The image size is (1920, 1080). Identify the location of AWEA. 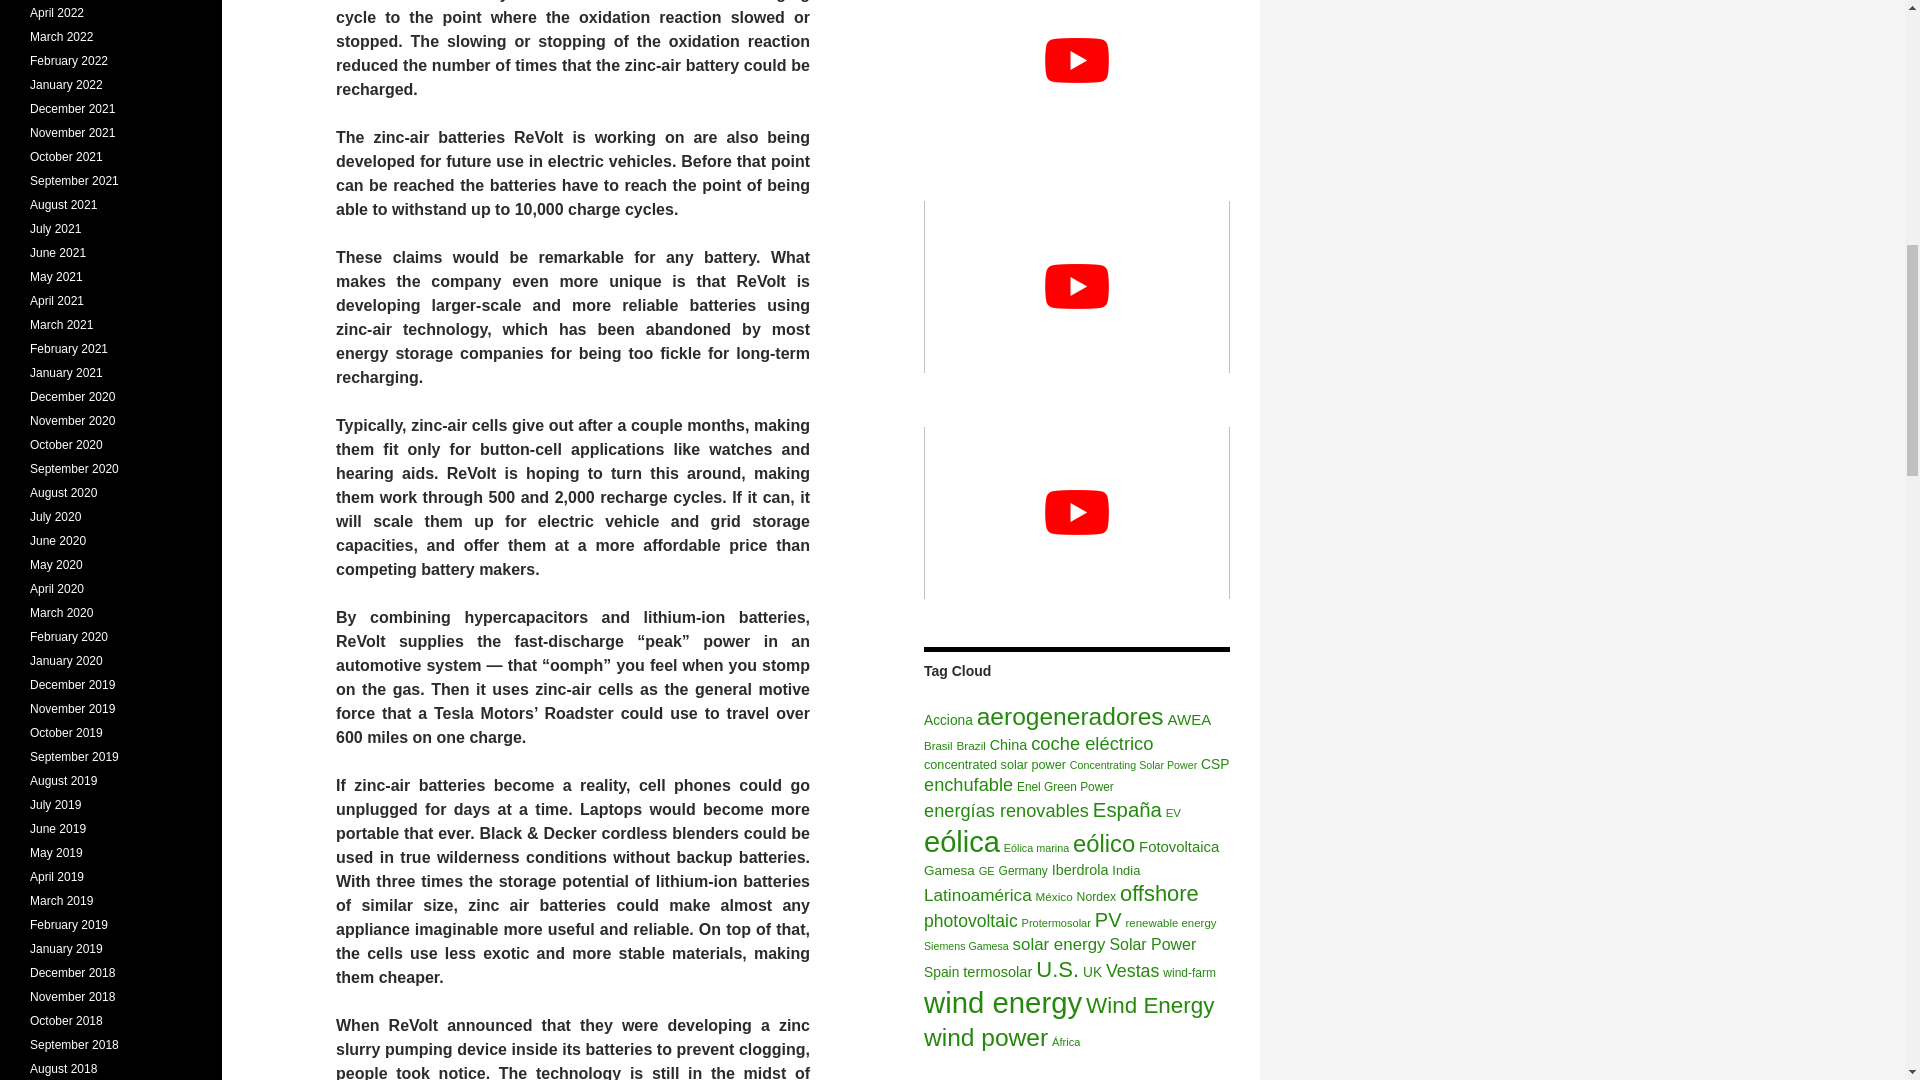
(1189, 718).